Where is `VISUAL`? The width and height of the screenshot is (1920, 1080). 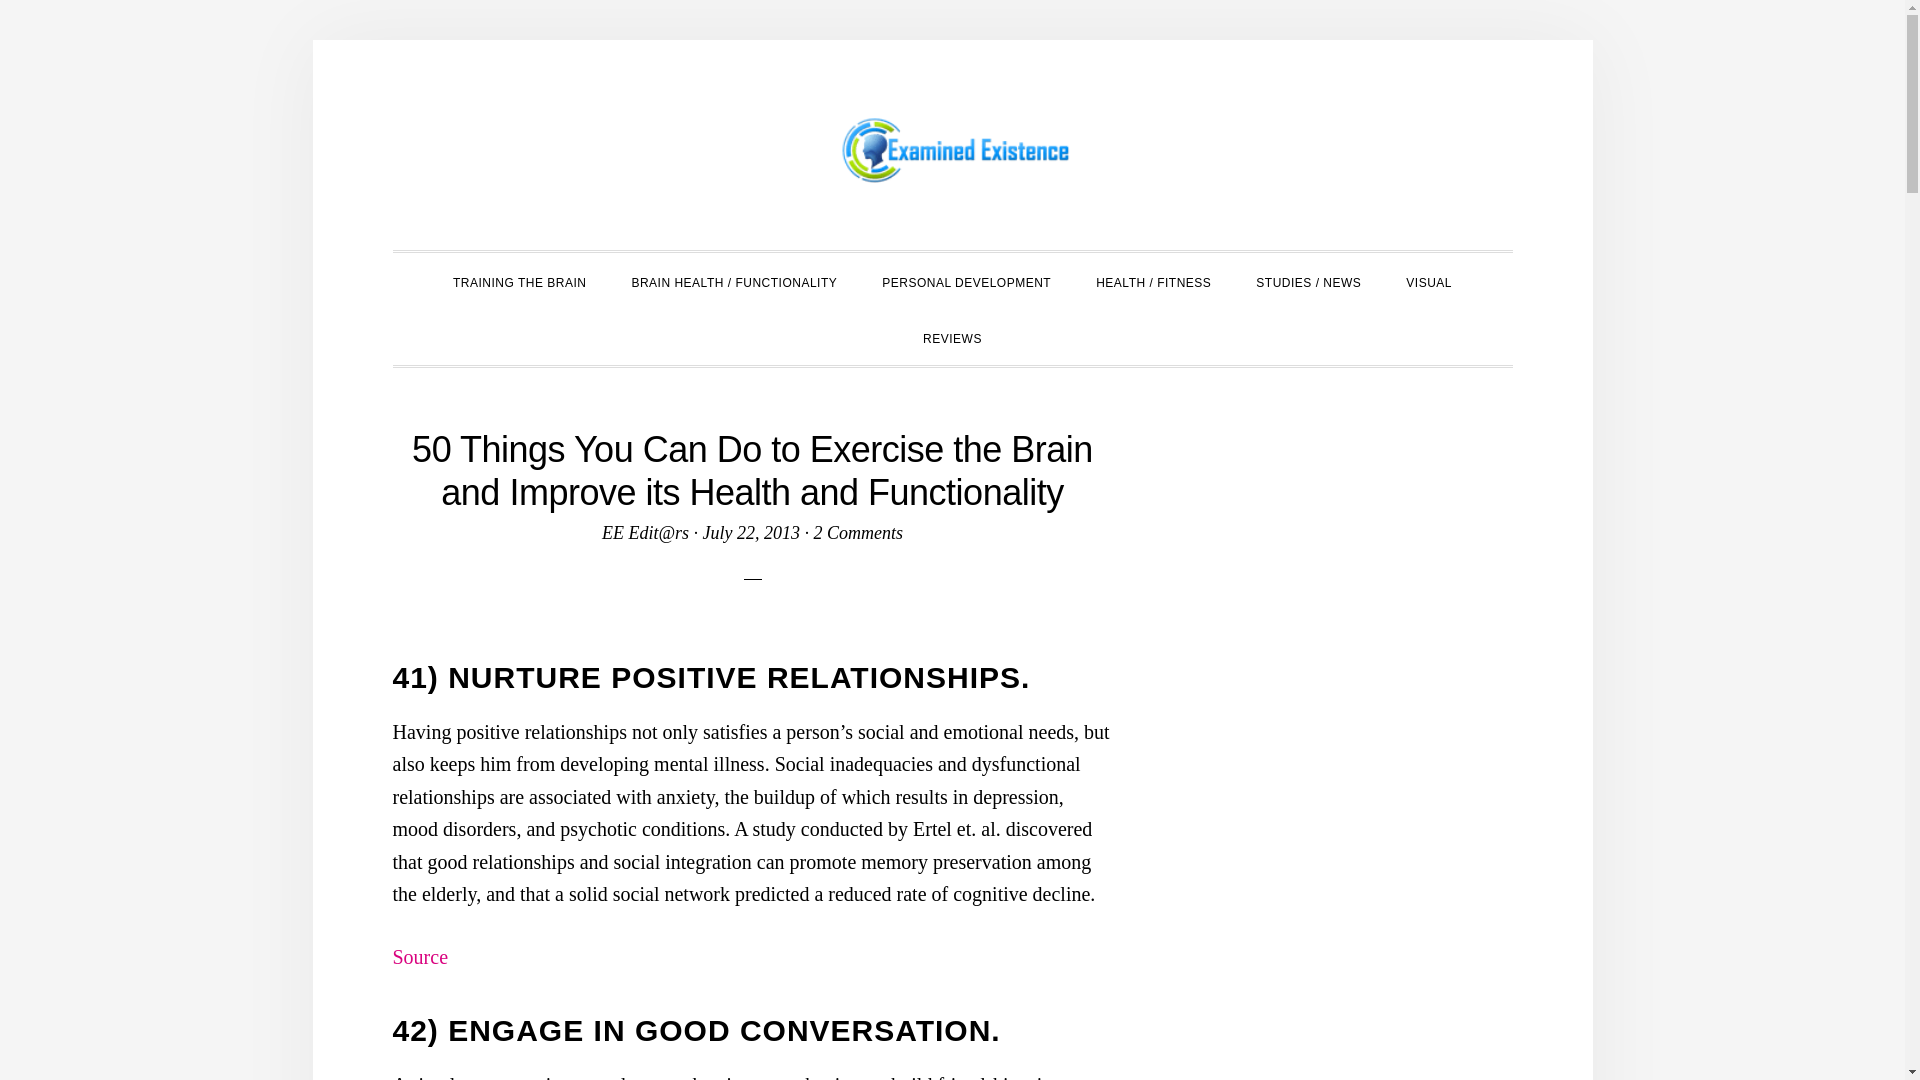
VISUAL is located at coordinates (1429, 280).